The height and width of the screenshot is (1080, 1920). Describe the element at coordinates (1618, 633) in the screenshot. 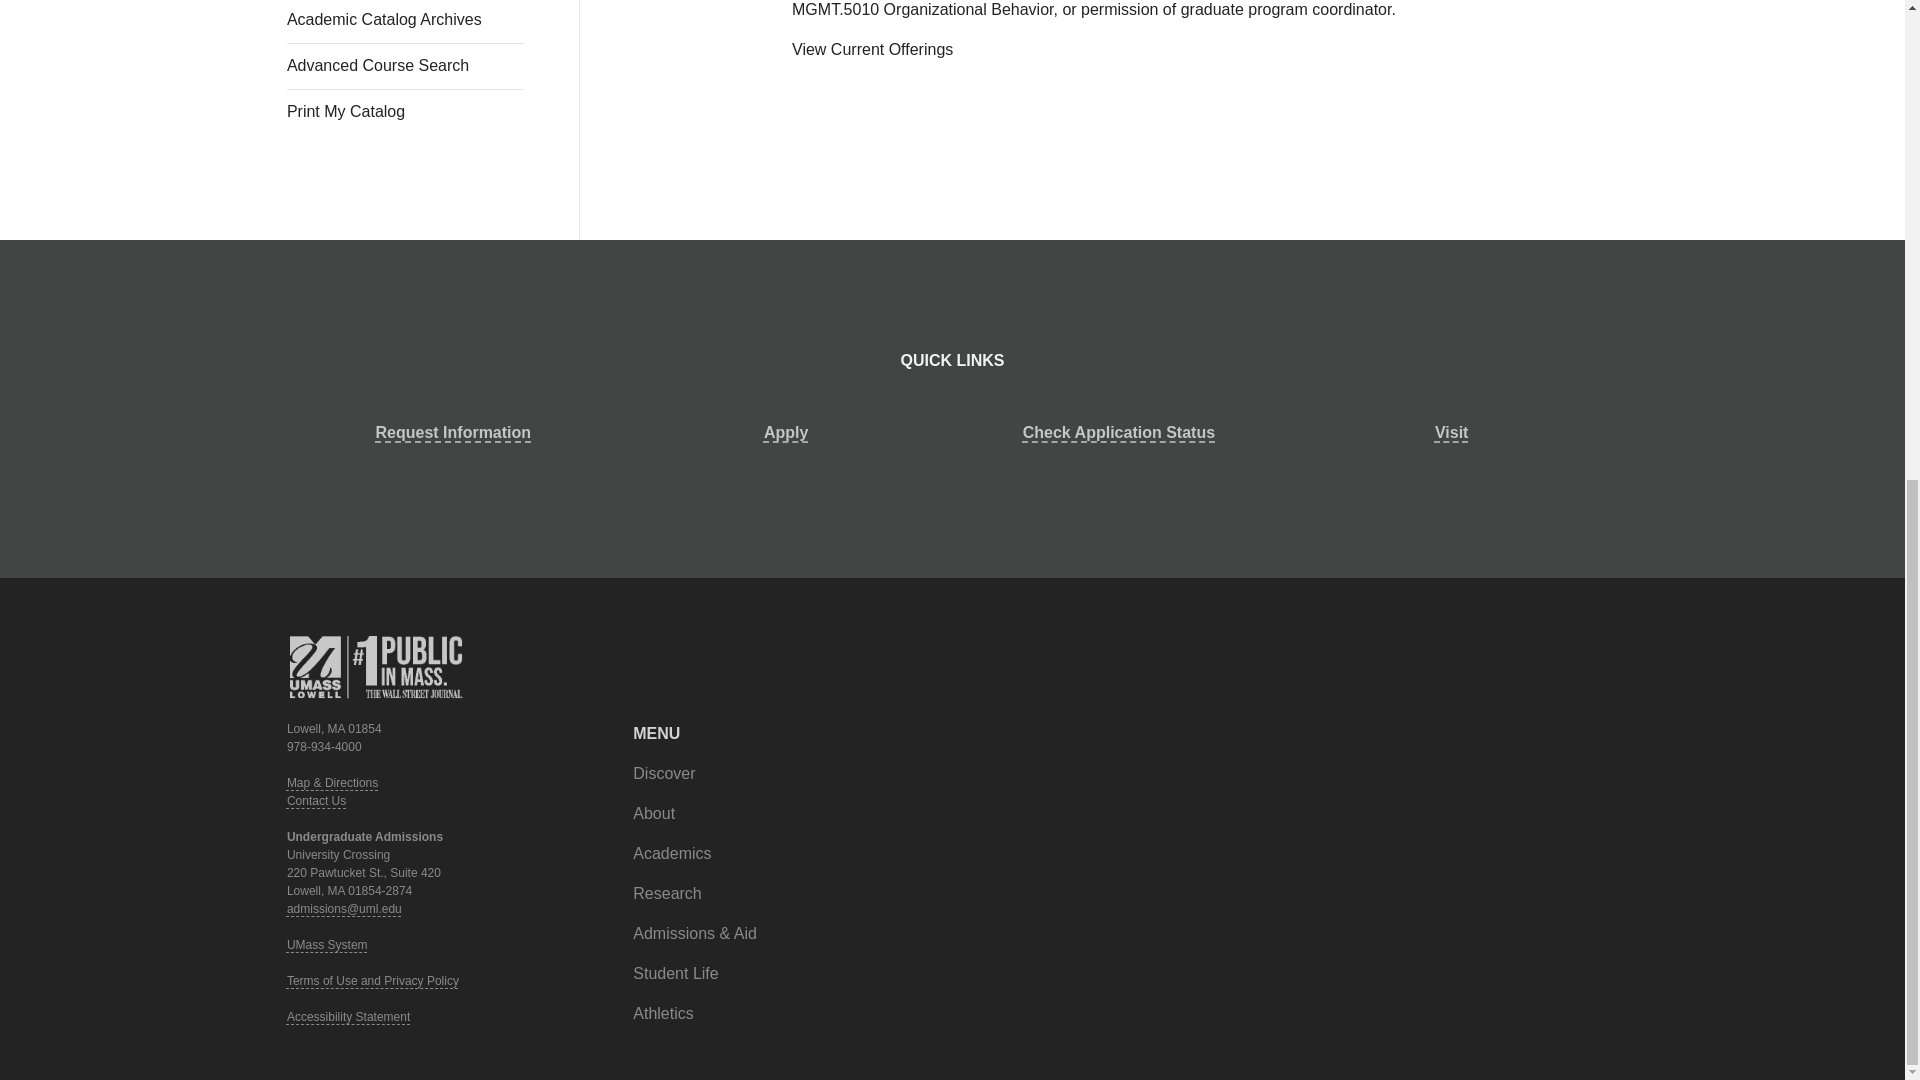

I see `Linkedin` at that location.